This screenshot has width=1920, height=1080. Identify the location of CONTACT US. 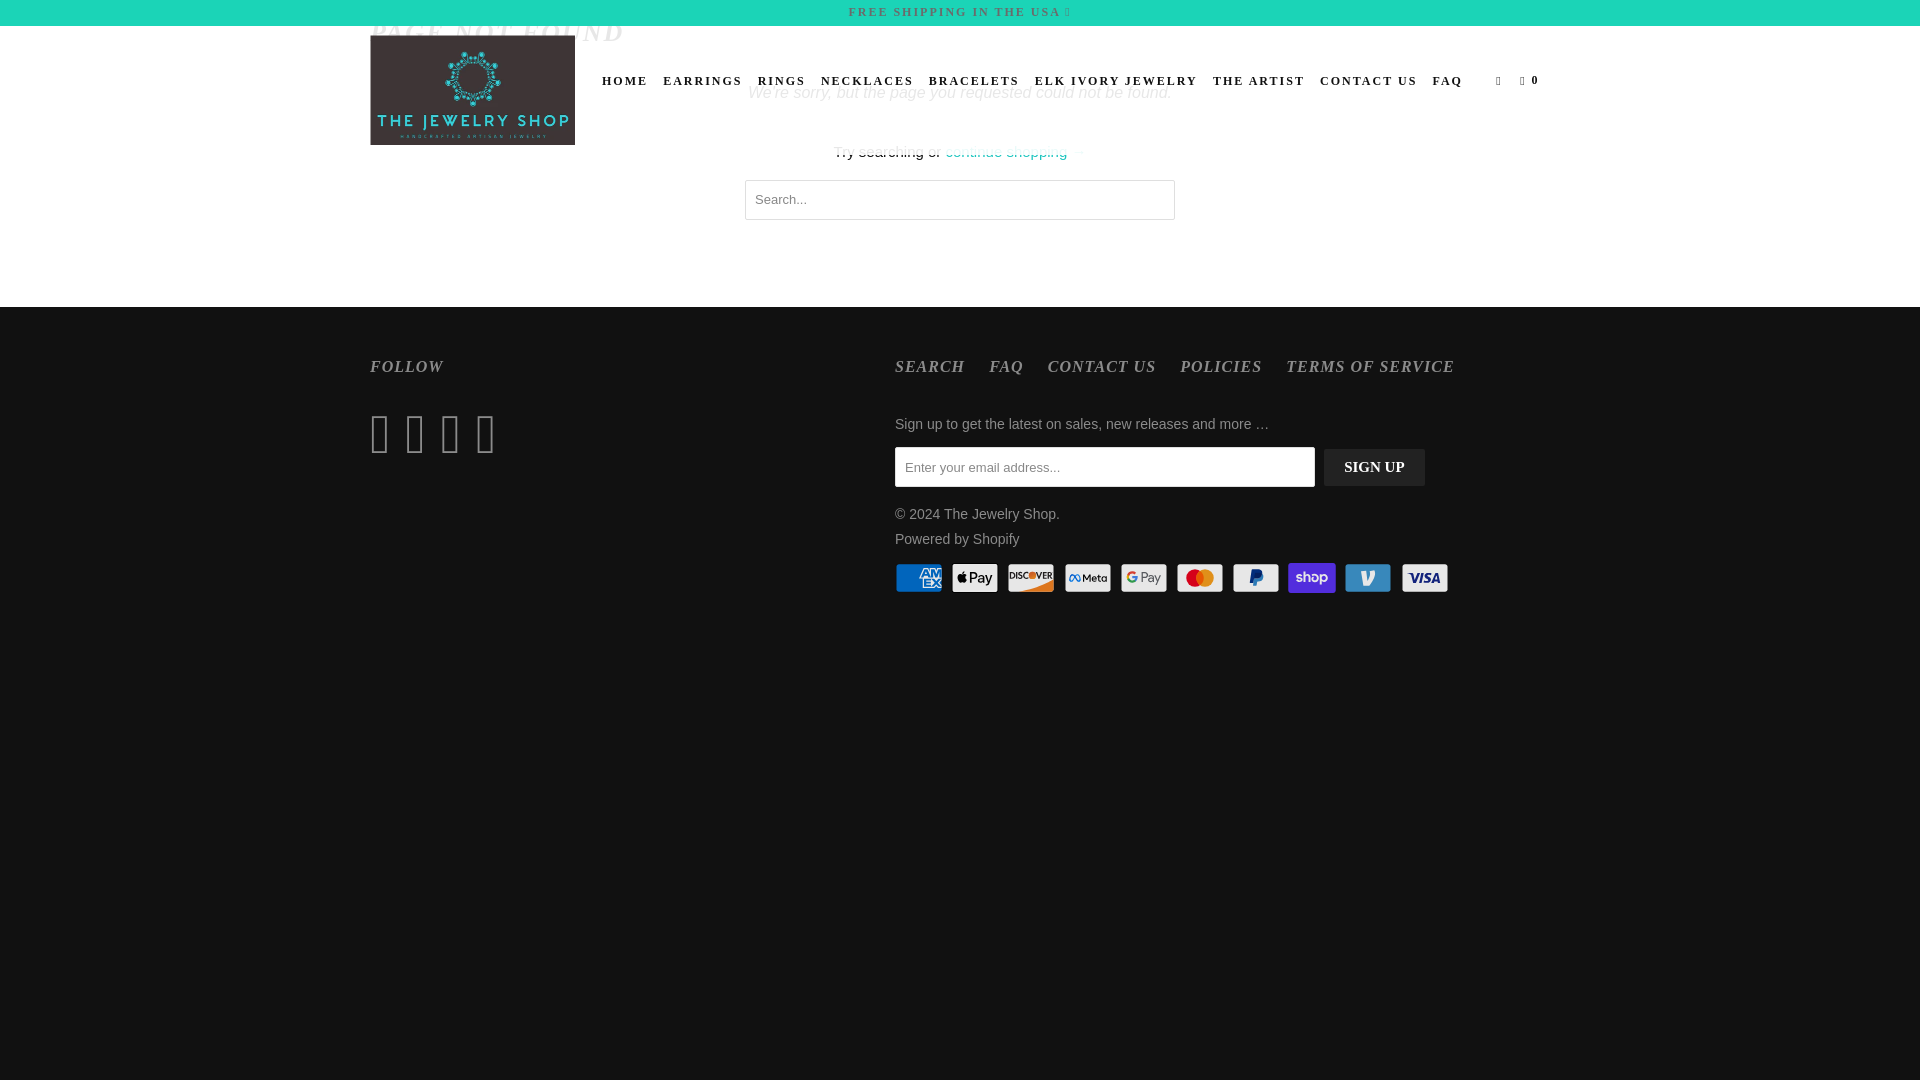
(1102, 366).